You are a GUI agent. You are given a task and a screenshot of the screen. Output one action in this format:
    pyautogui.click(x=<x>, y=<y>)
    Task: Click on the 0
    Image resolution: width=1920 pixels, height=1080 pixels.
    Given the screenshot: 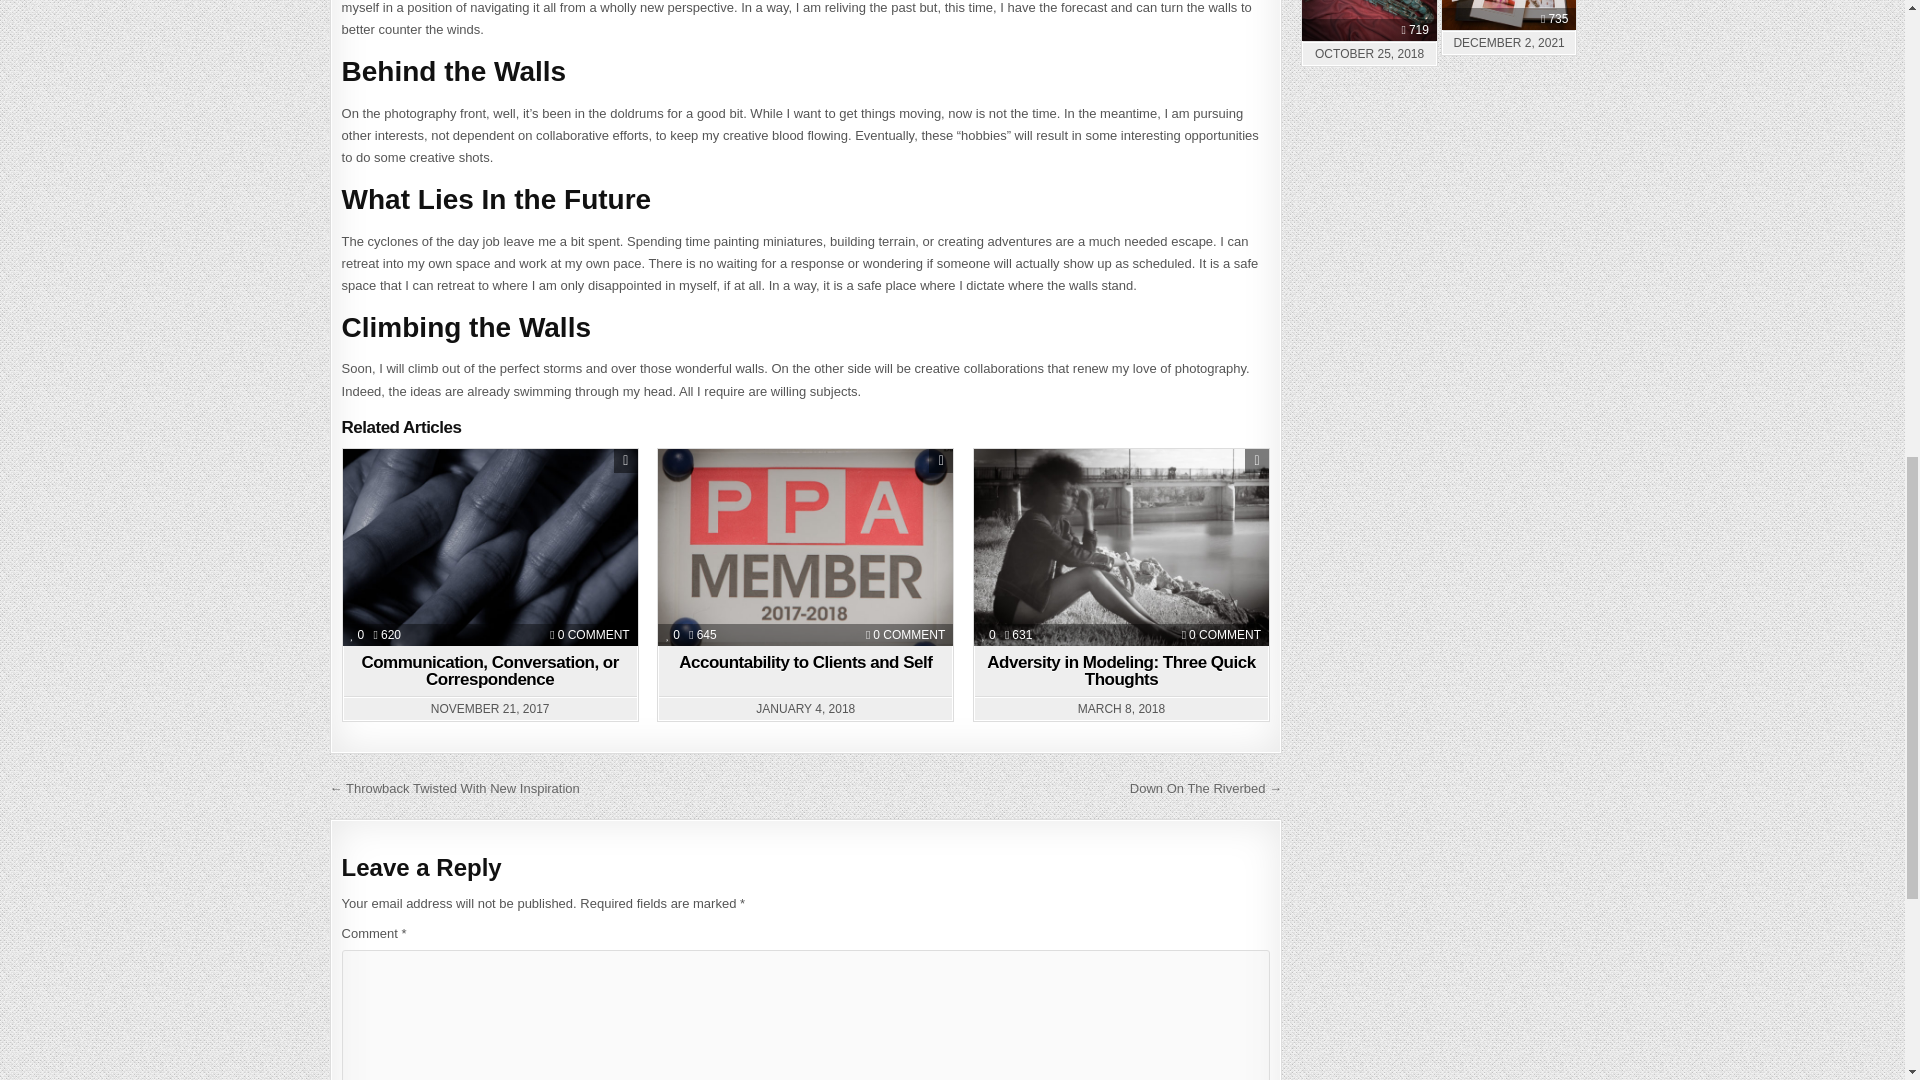 What is the action you would take?
    pyautogui.click(x=672, y=634)
    